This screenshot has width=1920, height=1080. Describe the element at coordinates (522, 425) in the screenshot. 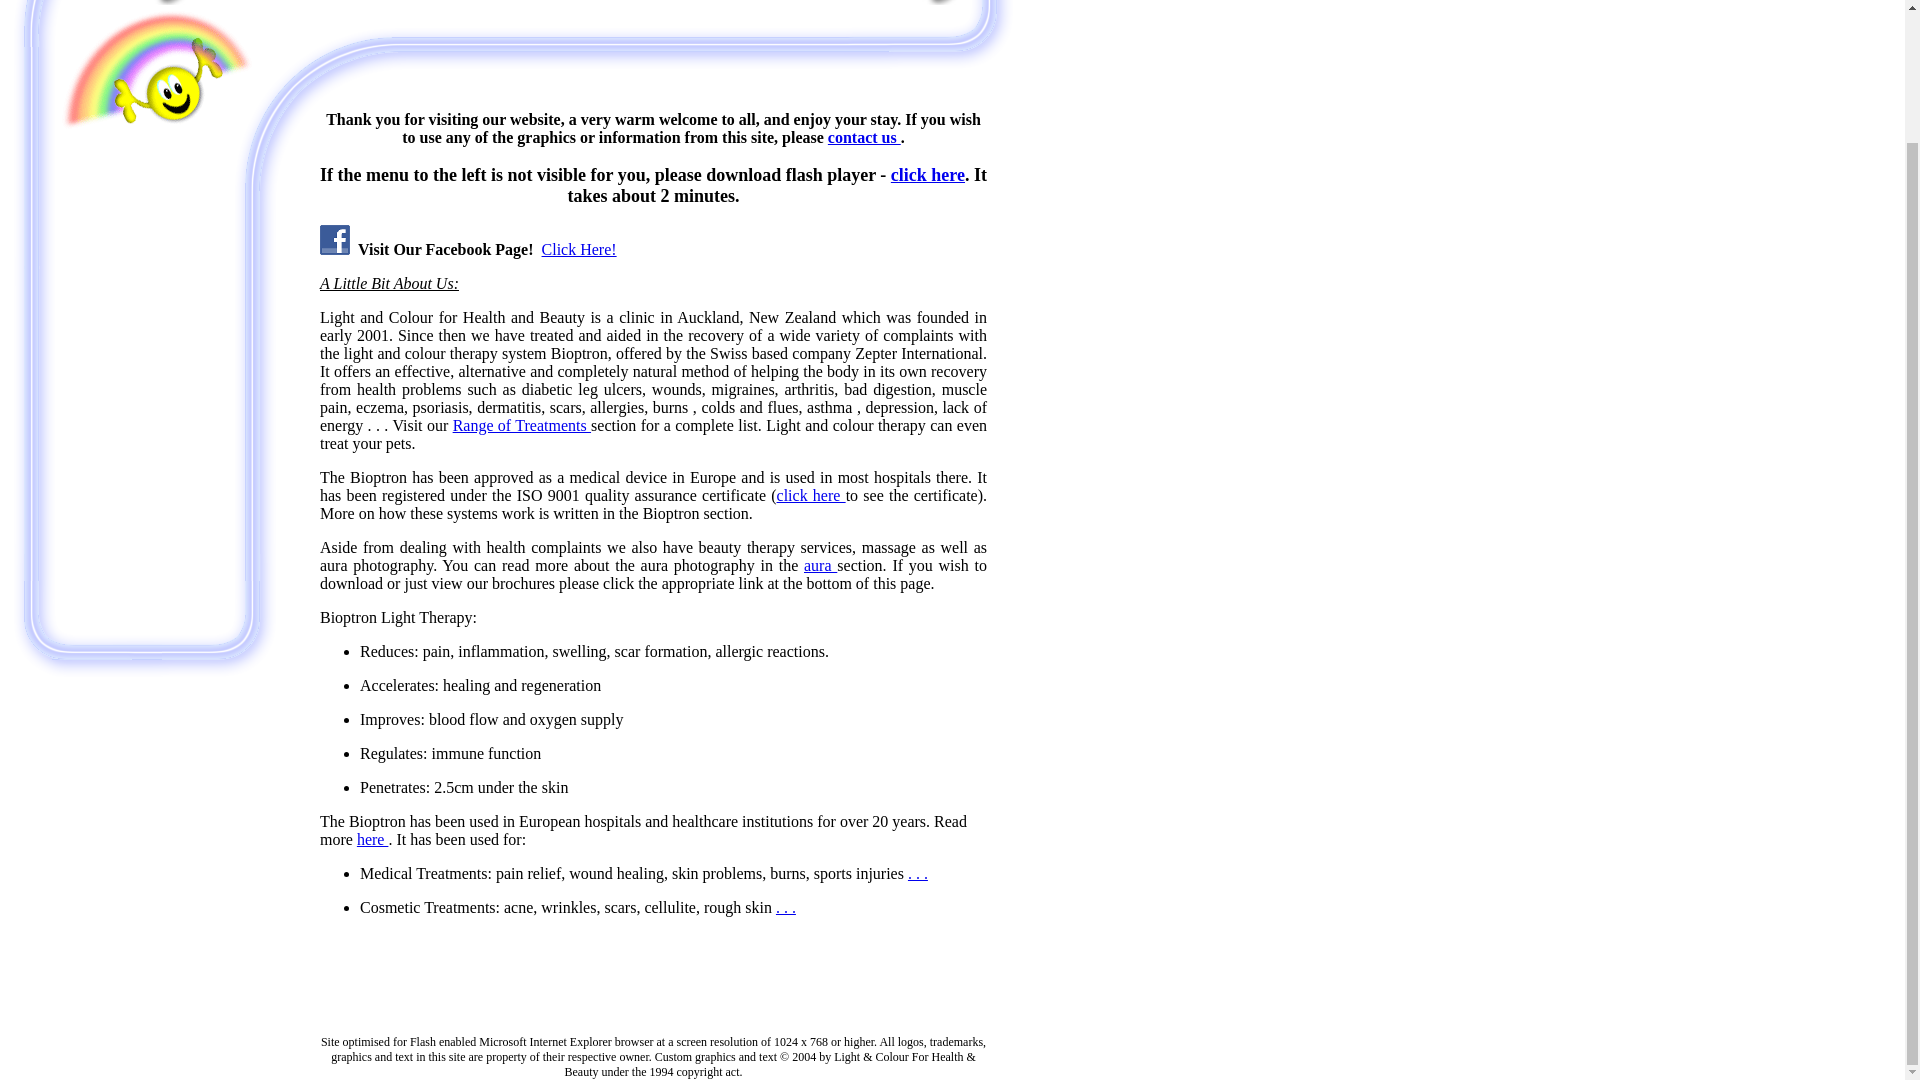

I see `Range of Treatments` at that location.